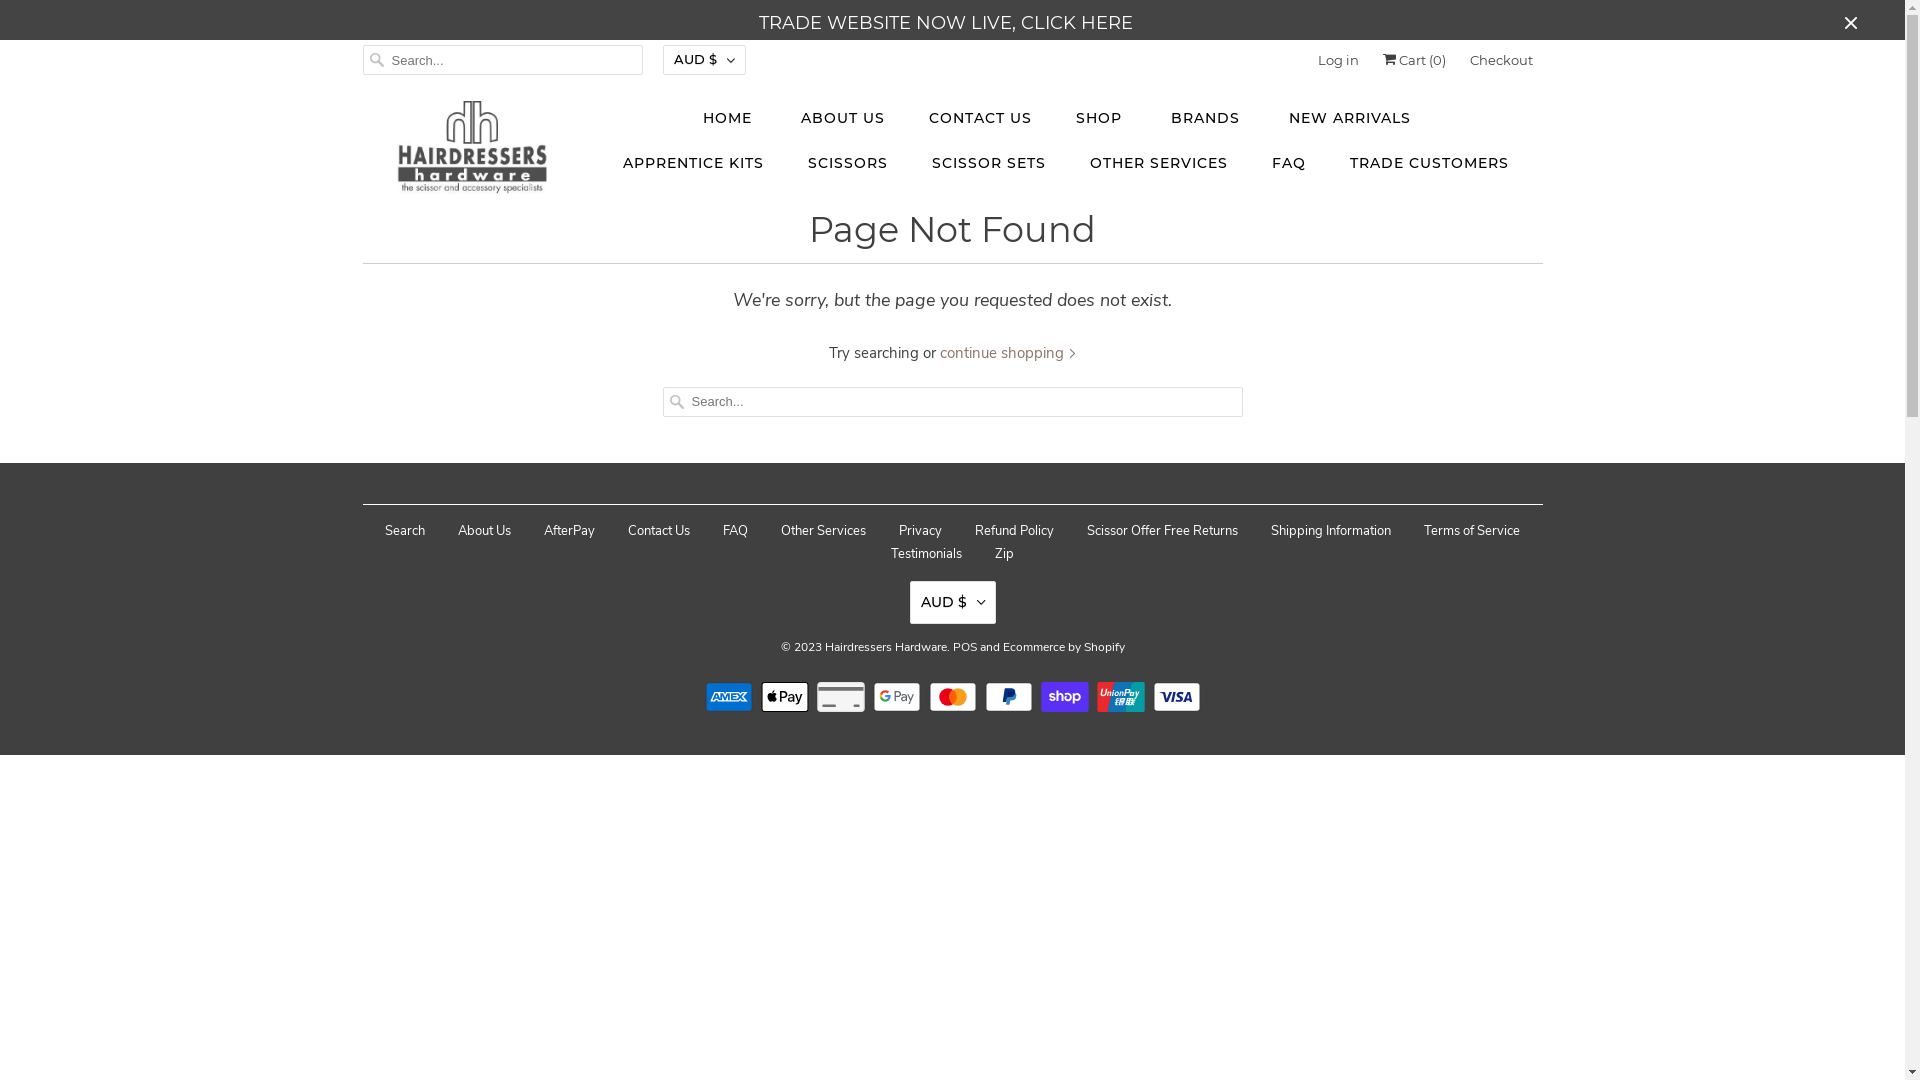 Image resolution: width=1920 pixels, height=1080 pixels. Describe the element at coordinates (1414, 60) in the screenshot. I see `Cart (0)` at that location.